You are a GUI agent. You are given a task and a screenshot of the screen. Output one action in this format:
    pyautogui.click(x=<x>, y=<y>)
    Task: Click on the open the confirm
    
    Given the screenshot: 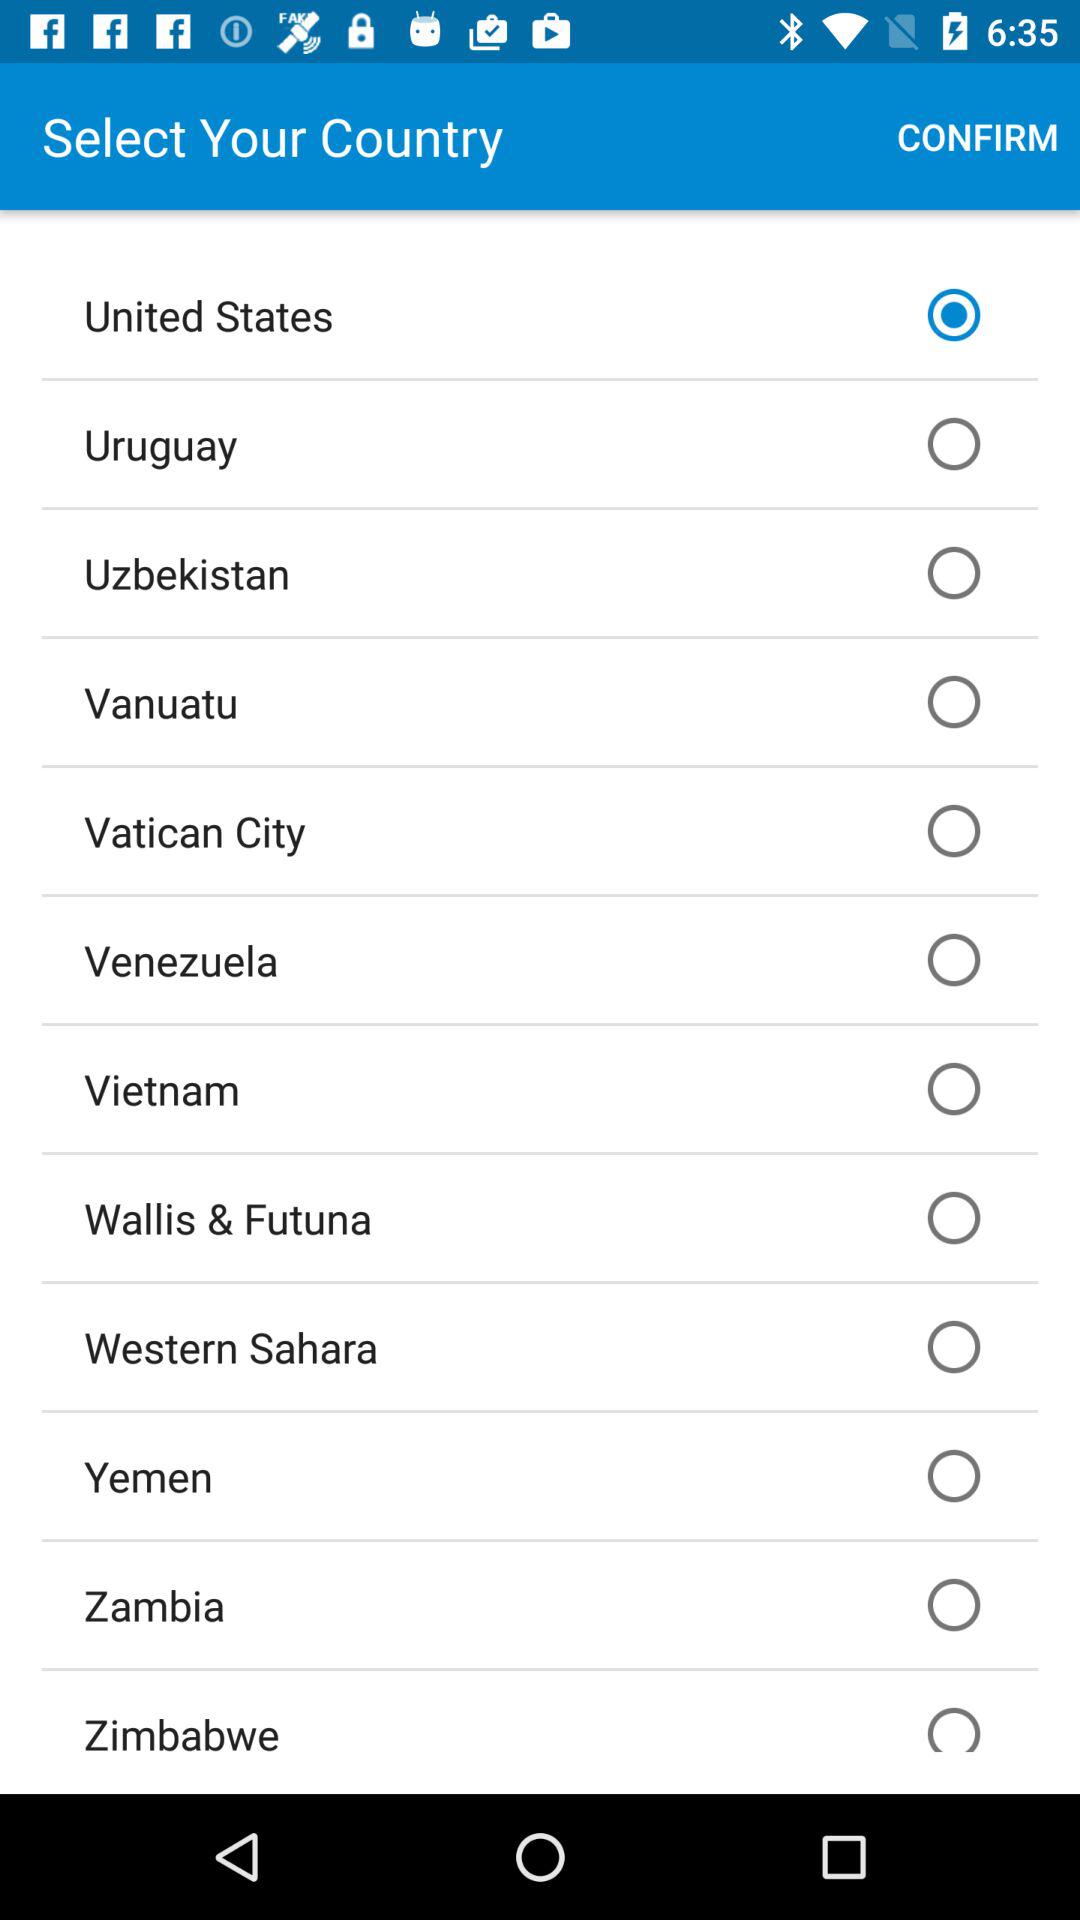 What is the action you would take?
    pyautogui.click(x=978, y=136)
    